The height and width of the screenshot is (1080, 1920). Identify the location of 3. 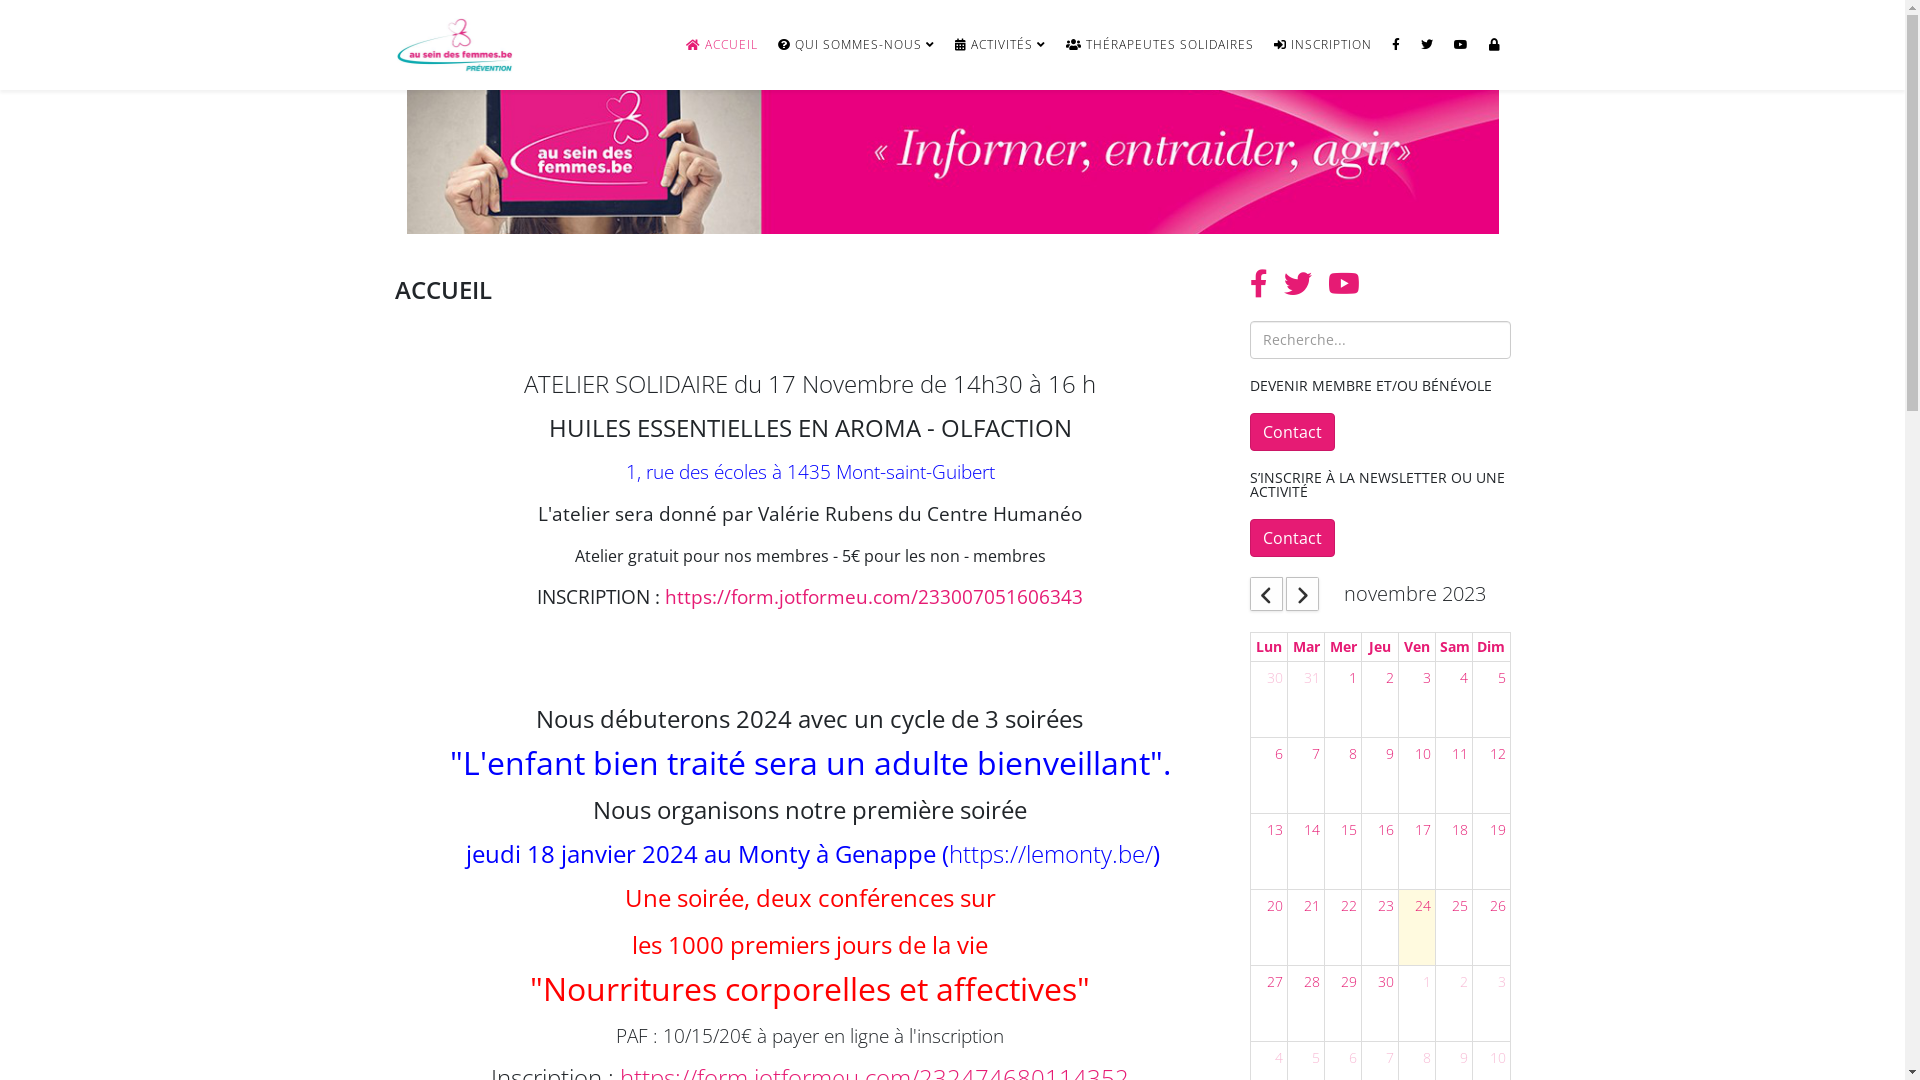
(1502, 982).